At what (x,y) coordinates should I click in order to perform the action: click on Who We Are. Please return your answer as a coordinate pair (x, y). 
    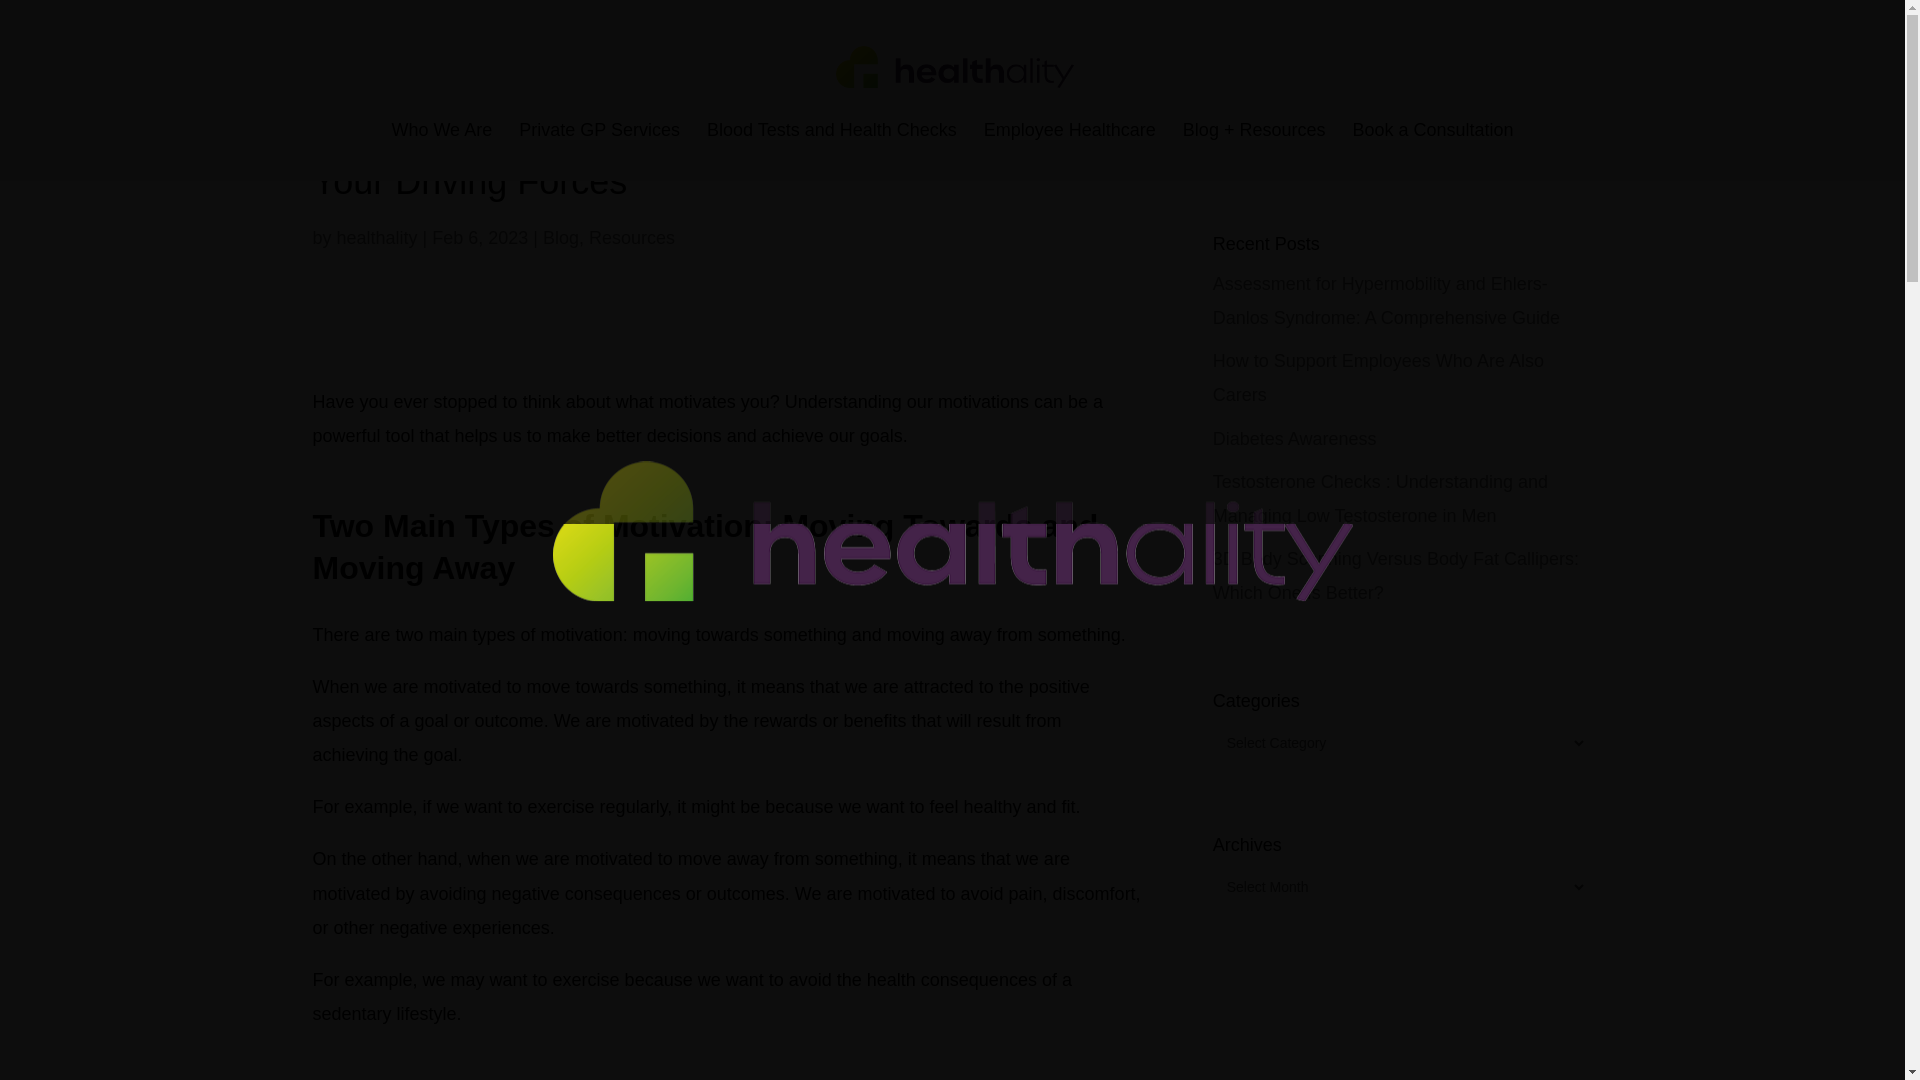
    Looking at the image, I should click on (441, 139).